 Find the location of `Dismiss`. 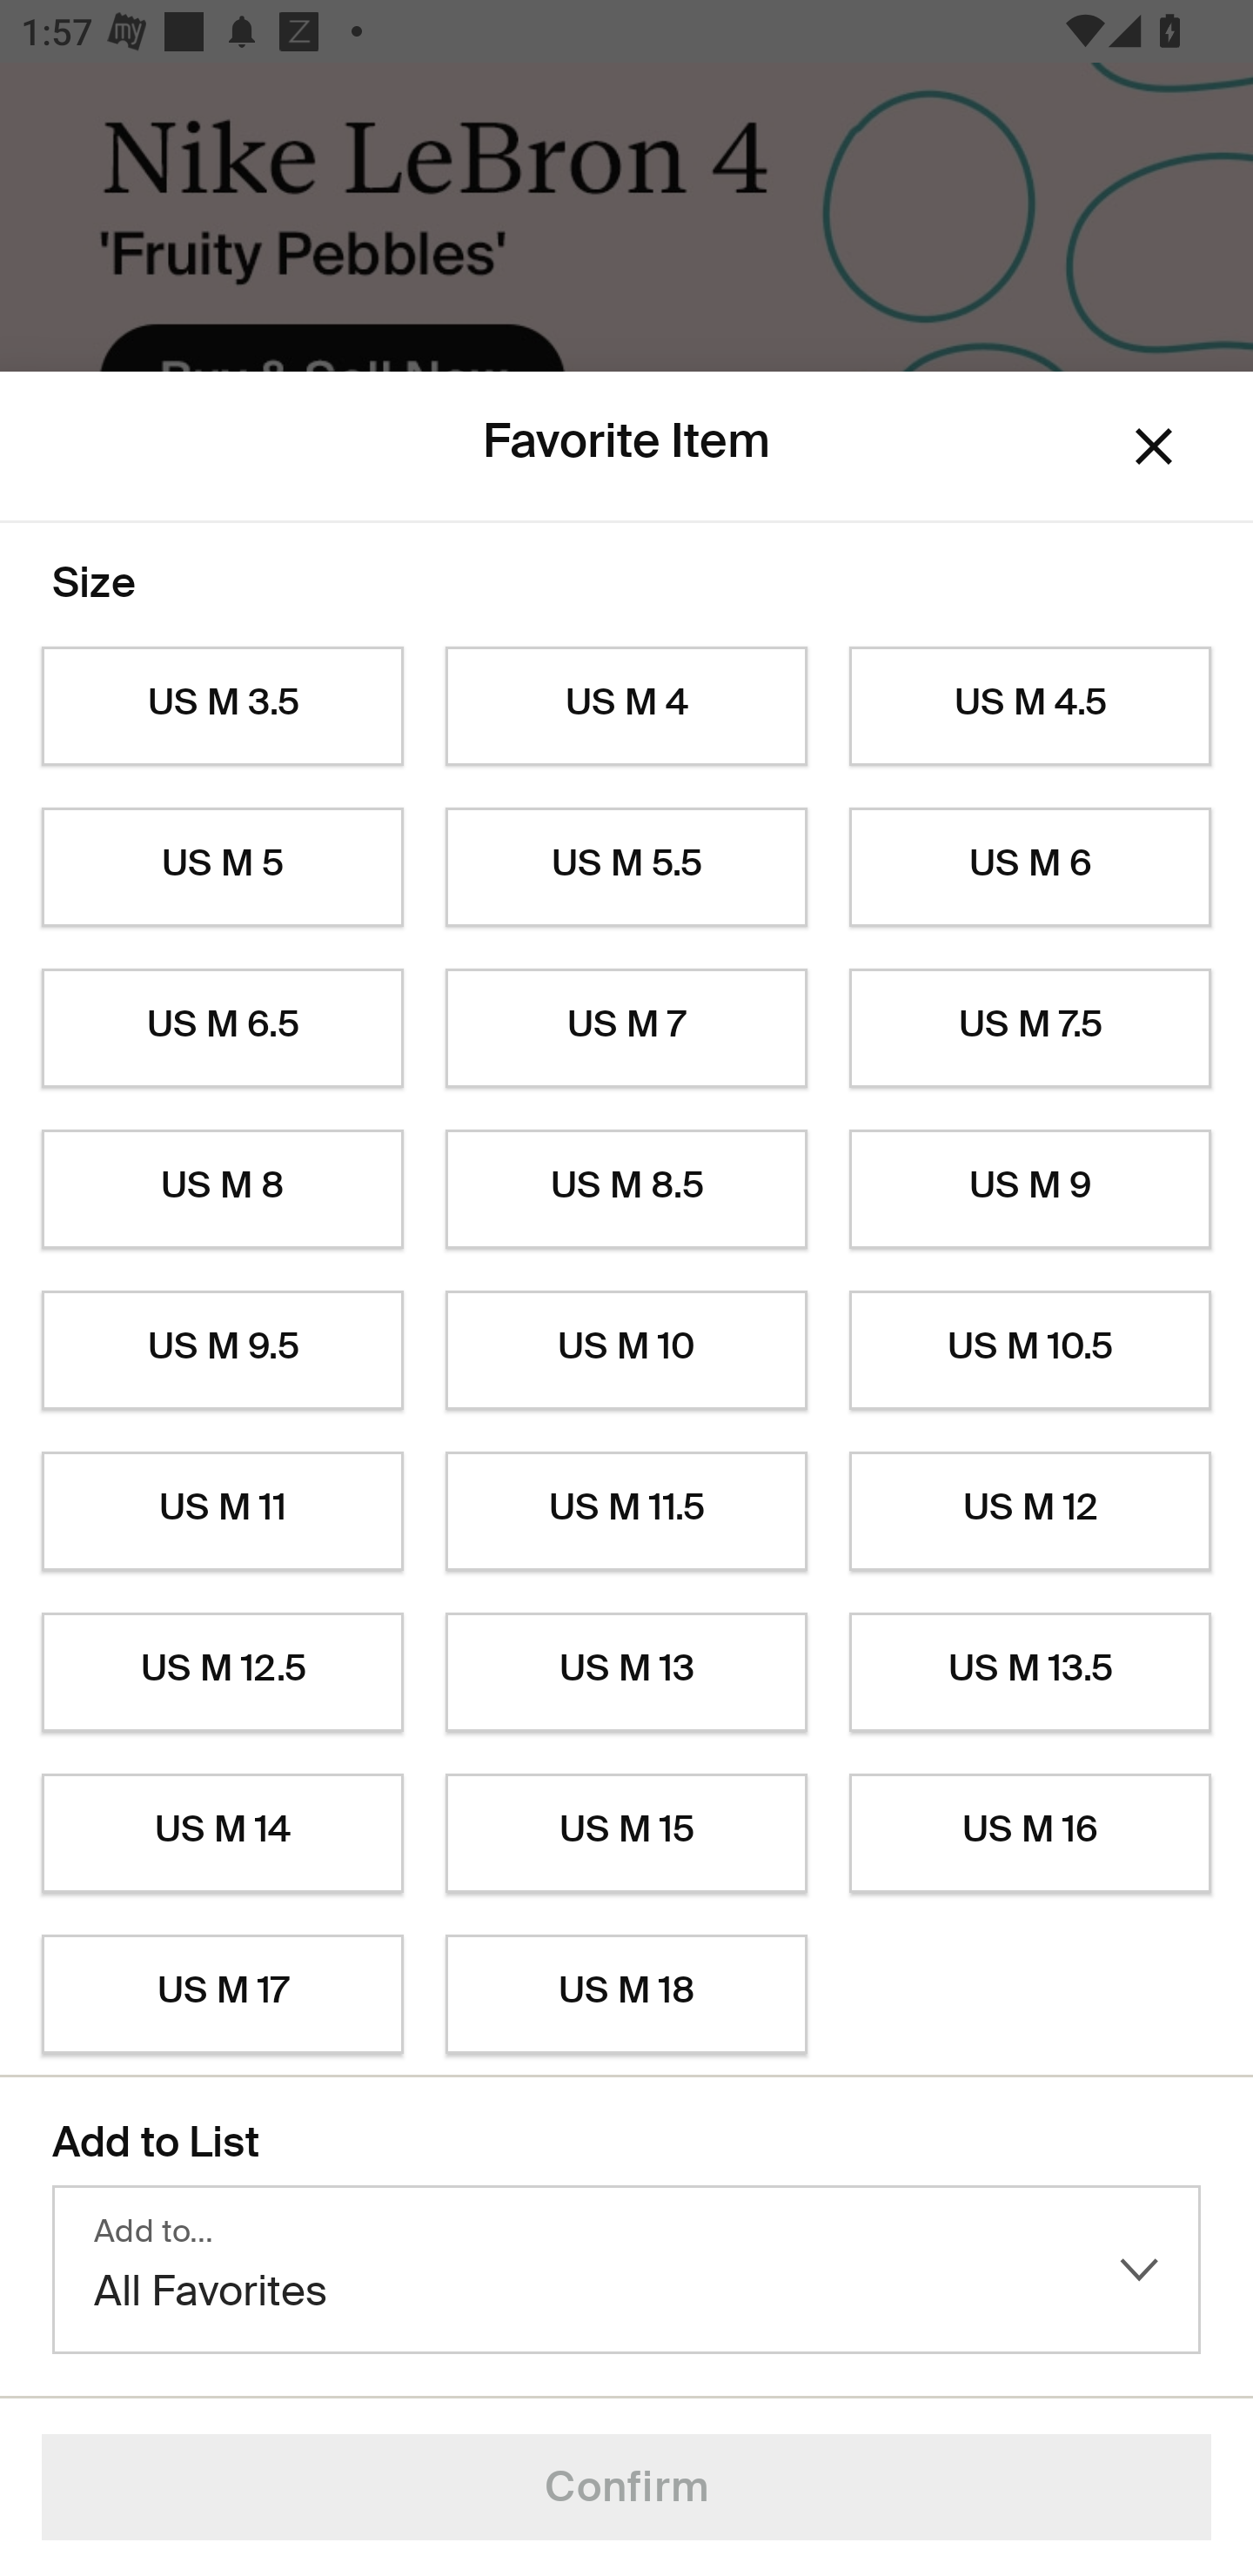

Dismiss is located at coordinates (1154, 447).